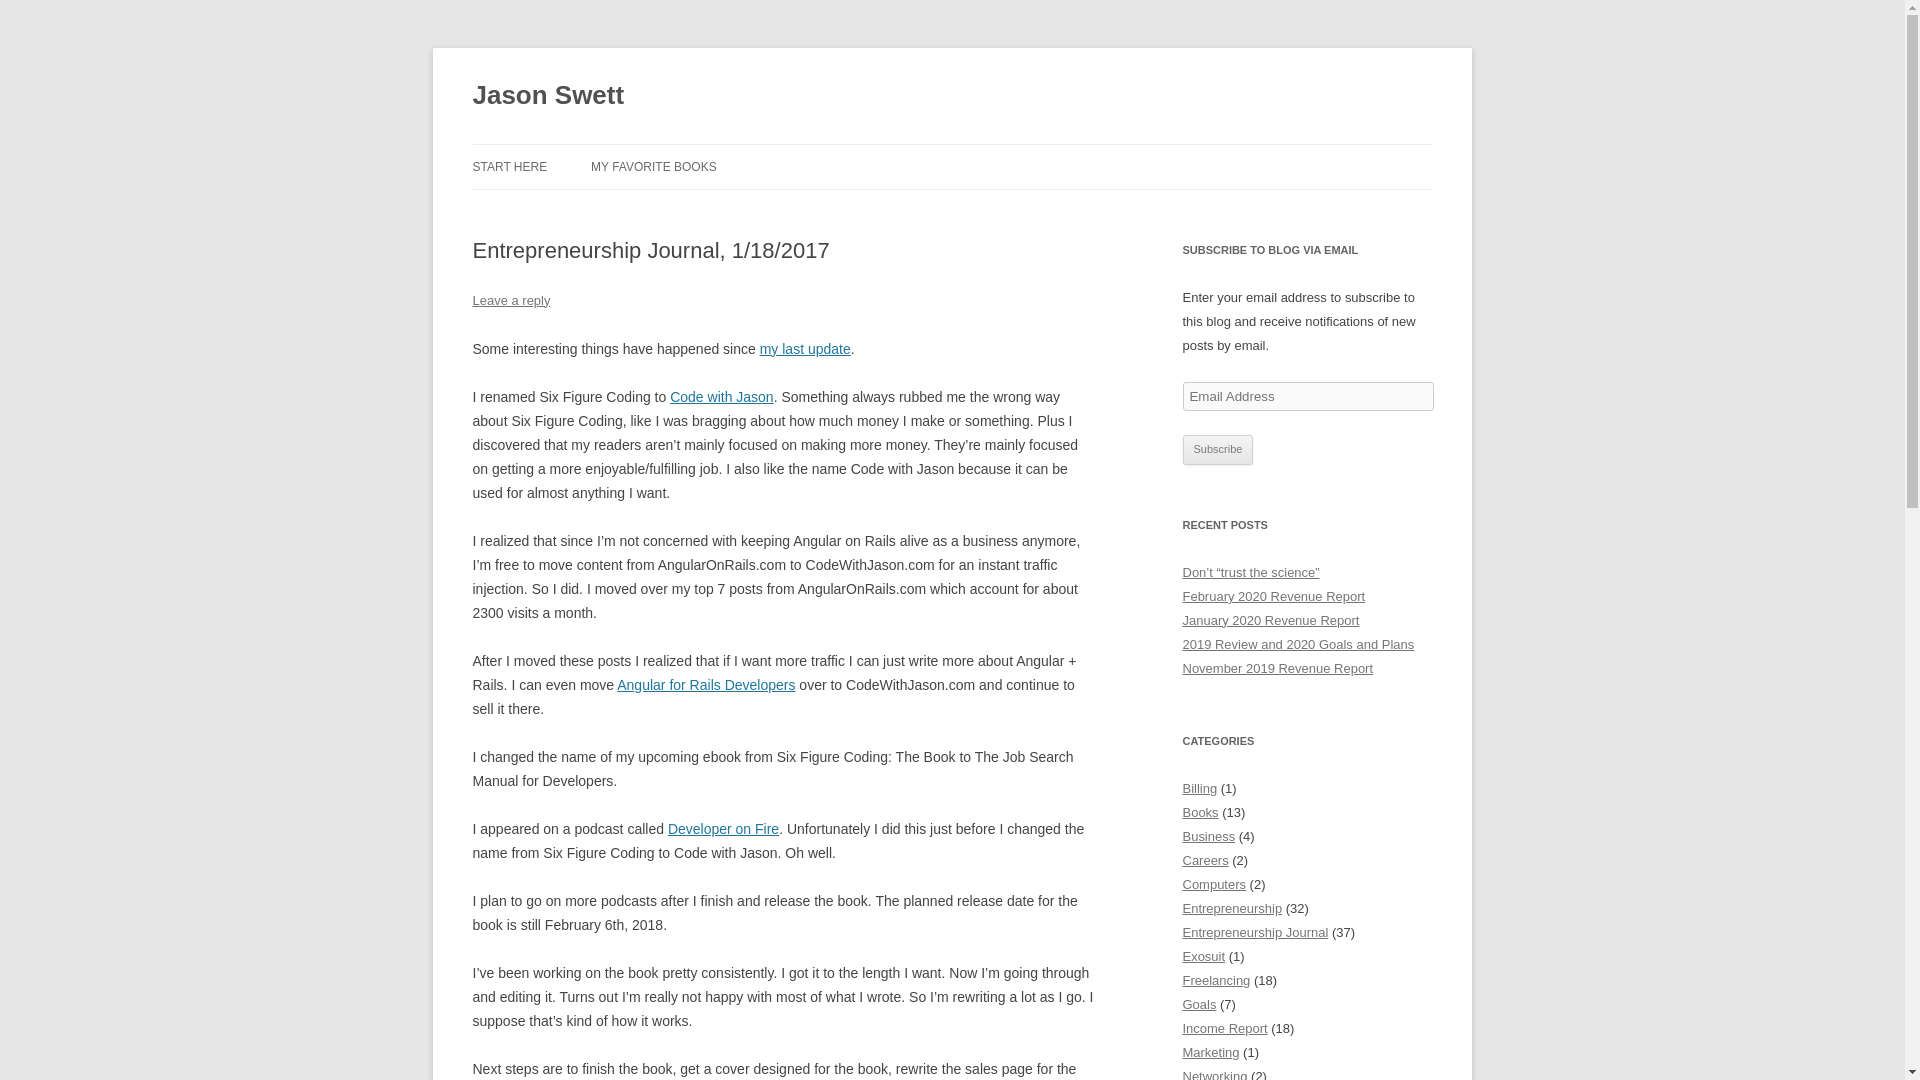  What do you see at coordinates (1224, 1028) in the screenshot?
I see `Income Report` at bounding box center [1224, 1028].